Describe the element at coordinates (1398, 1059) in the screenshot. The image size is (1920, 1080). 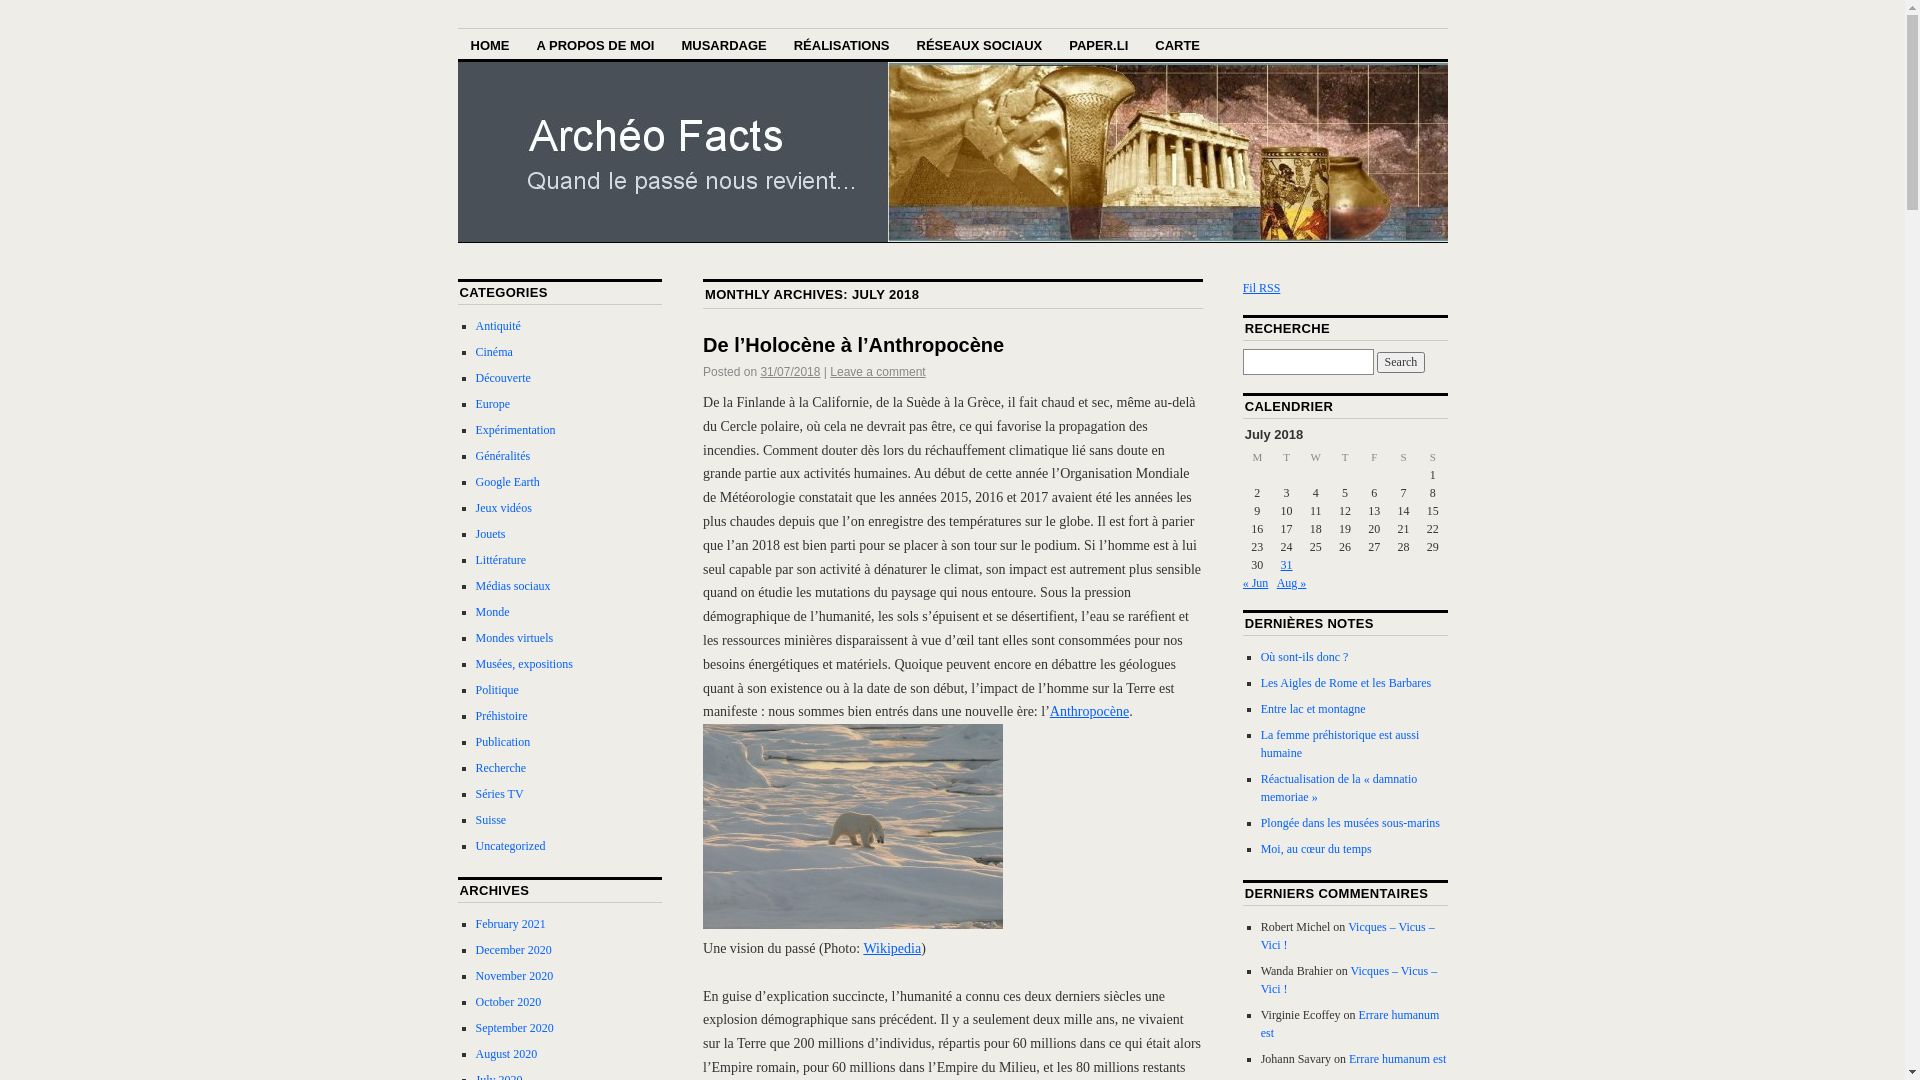
I see `Errare humanum est` at that location.